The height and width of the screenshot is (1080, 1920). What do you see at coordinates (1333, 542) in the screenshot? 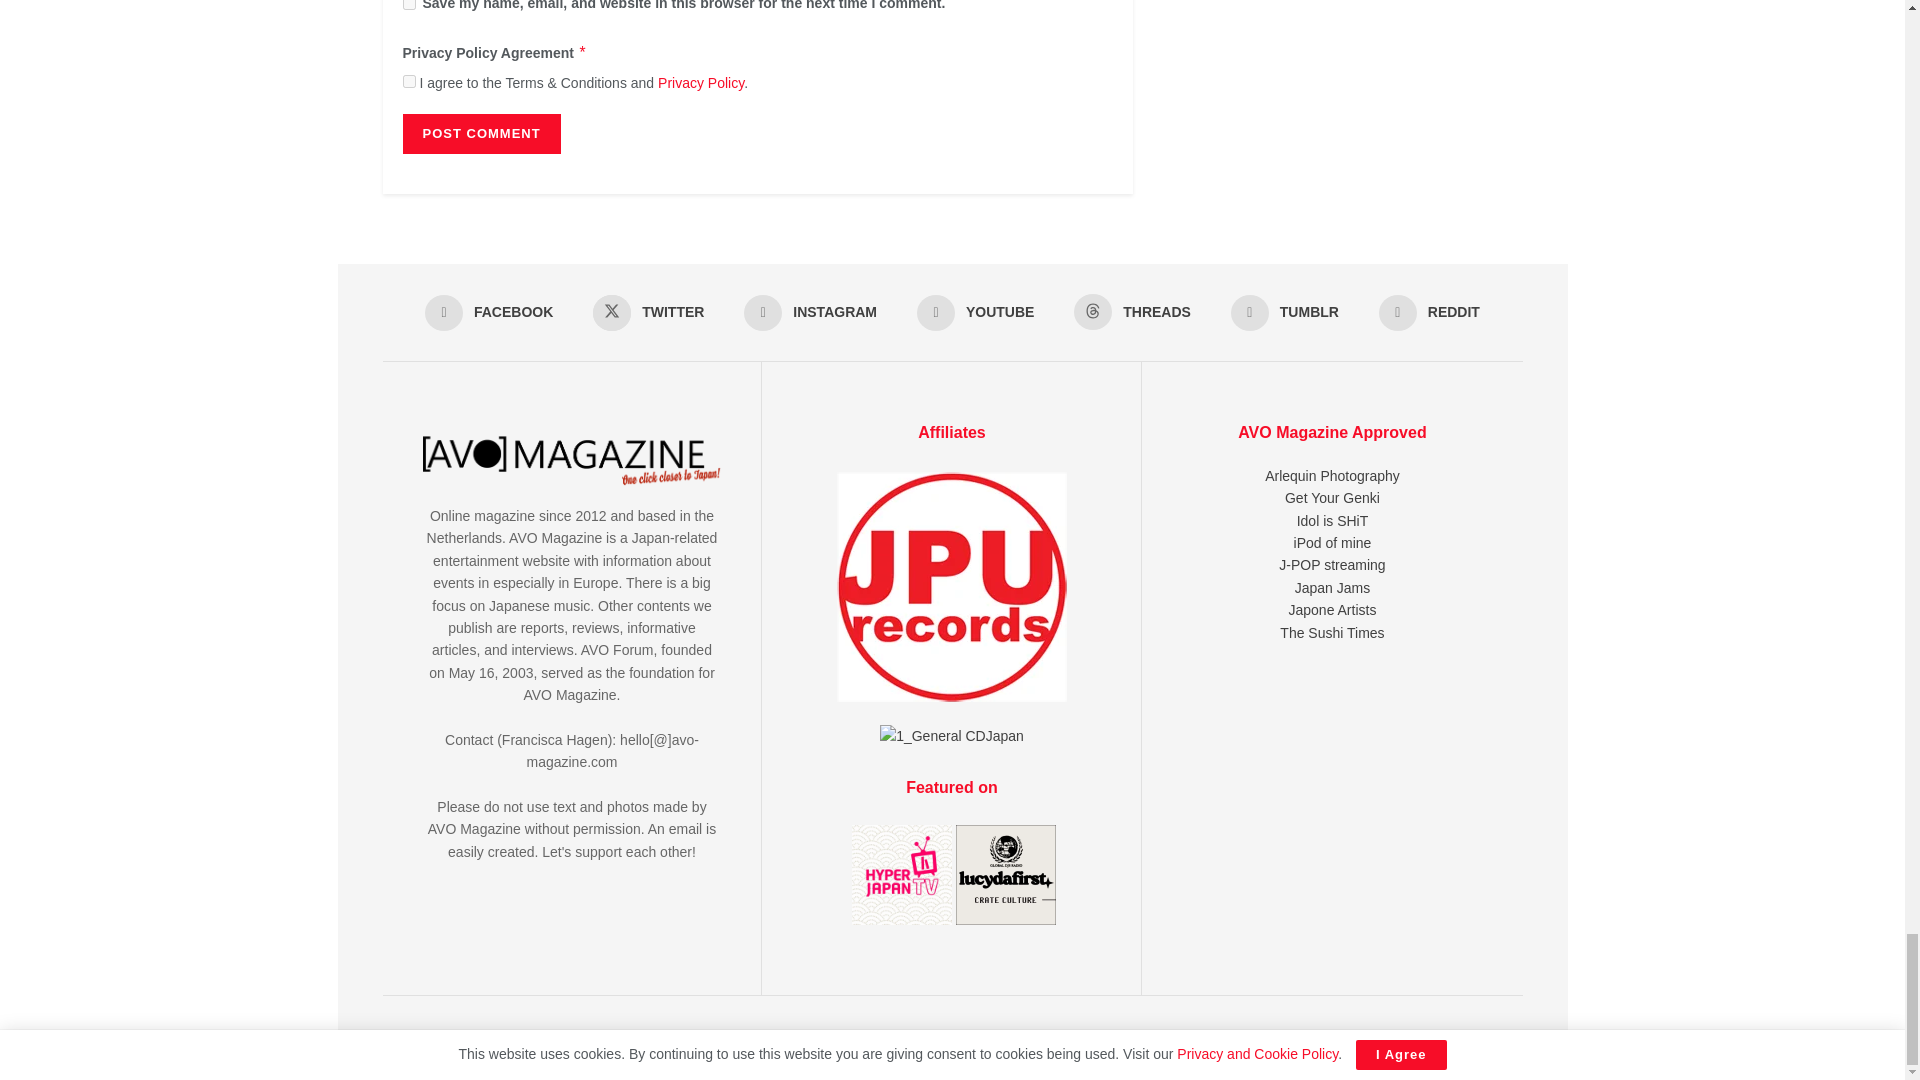
I see `Making playlist of interesting music videos since 2016` at bounding box center [1333, 542].